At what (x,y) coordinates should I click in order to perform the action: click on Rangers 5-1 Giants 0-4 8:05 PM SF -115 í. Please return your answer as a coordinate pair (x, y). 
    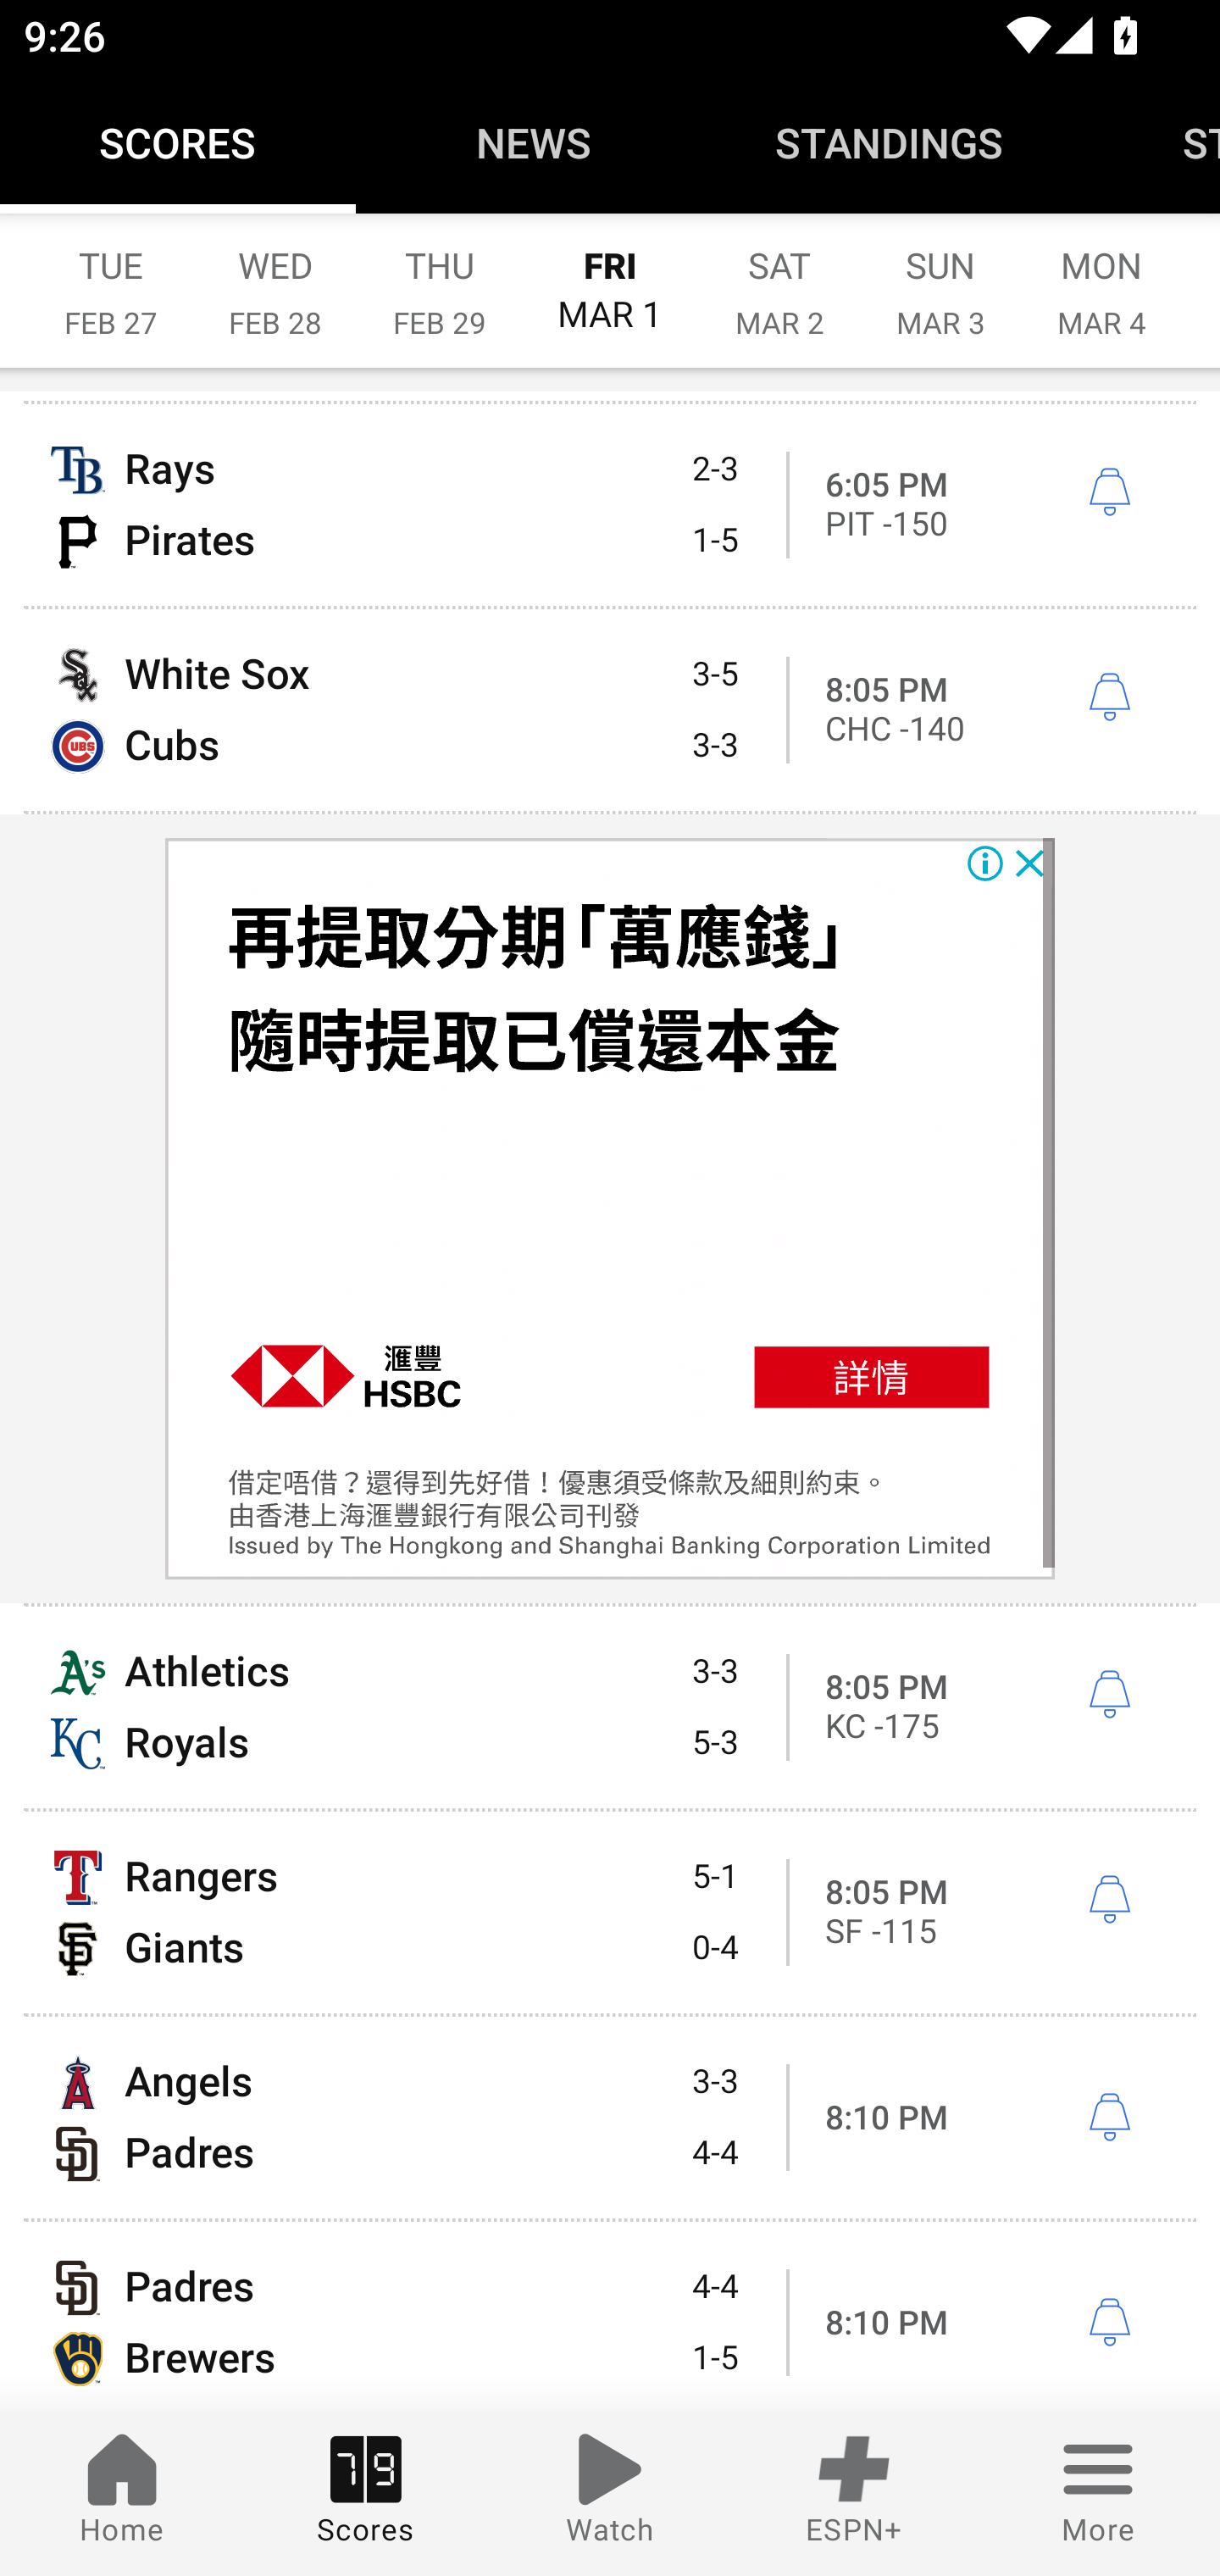
    Looking at the image, I should click on (610, 1913).